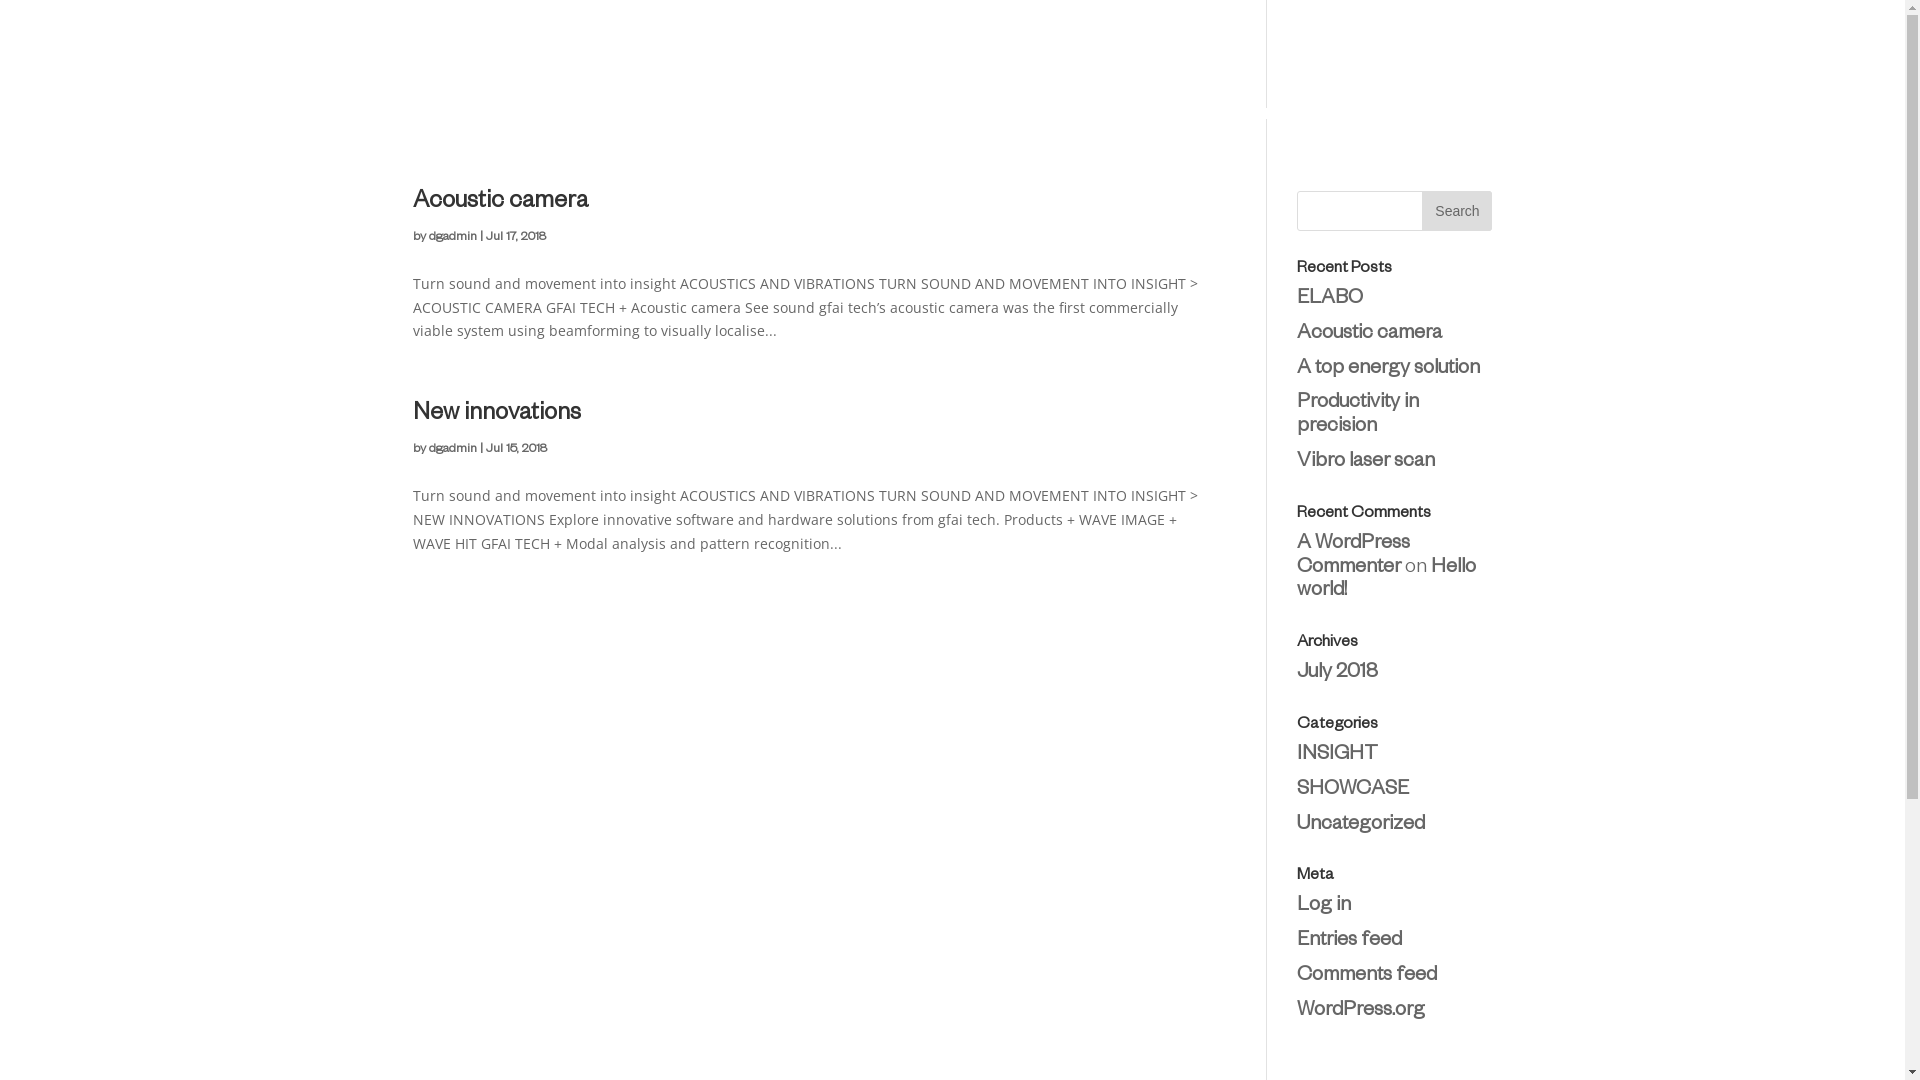 The height and width of the screenshot is (1080, 1920). I want to click on SHOWCASE, so click(1304, 114).